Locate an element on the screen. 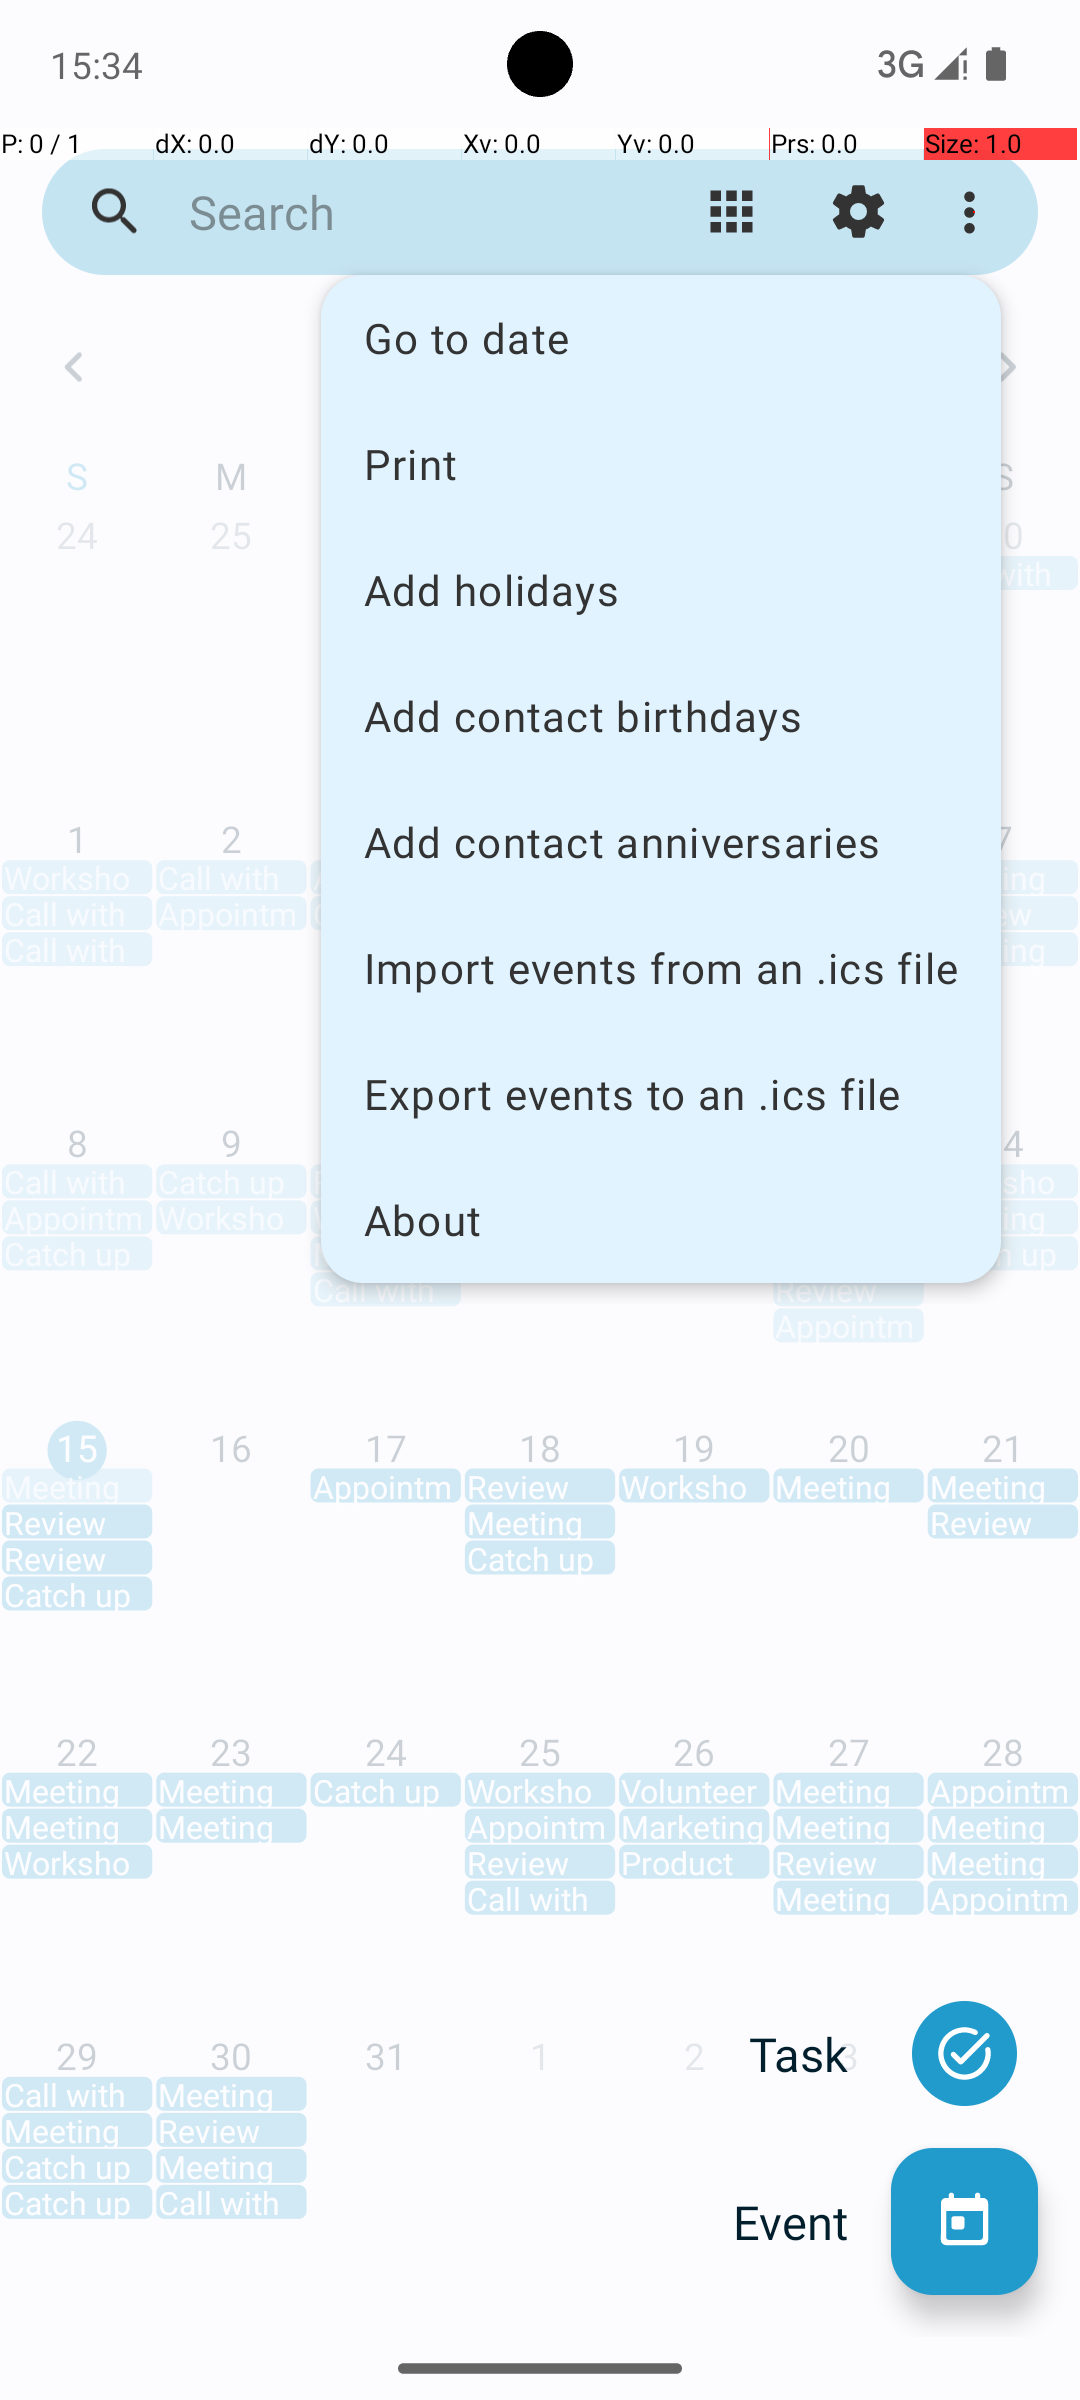 This screenshot has width=1080, height=2400. Add contact anniversaries is located at coordinates (661, 842).